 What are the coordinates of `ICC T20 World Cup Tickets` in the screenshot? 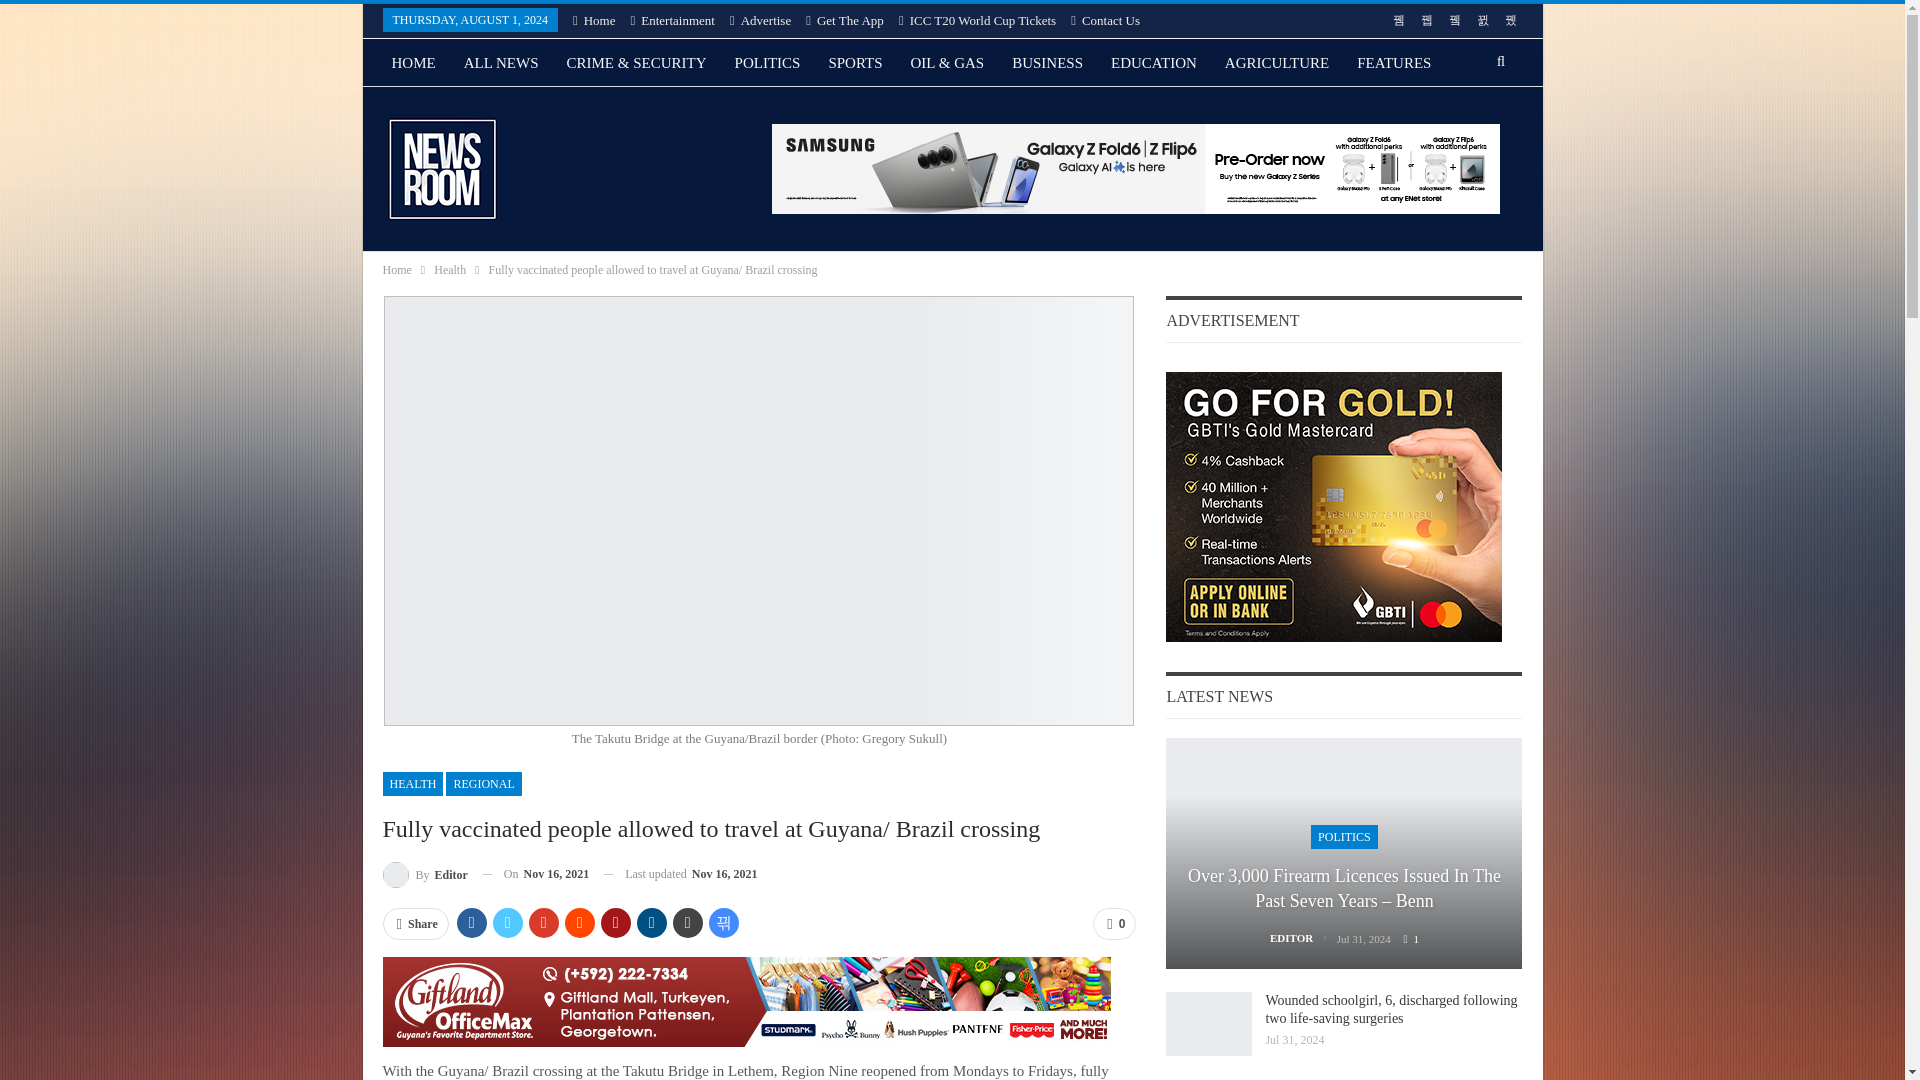 It's located at (977, 20).